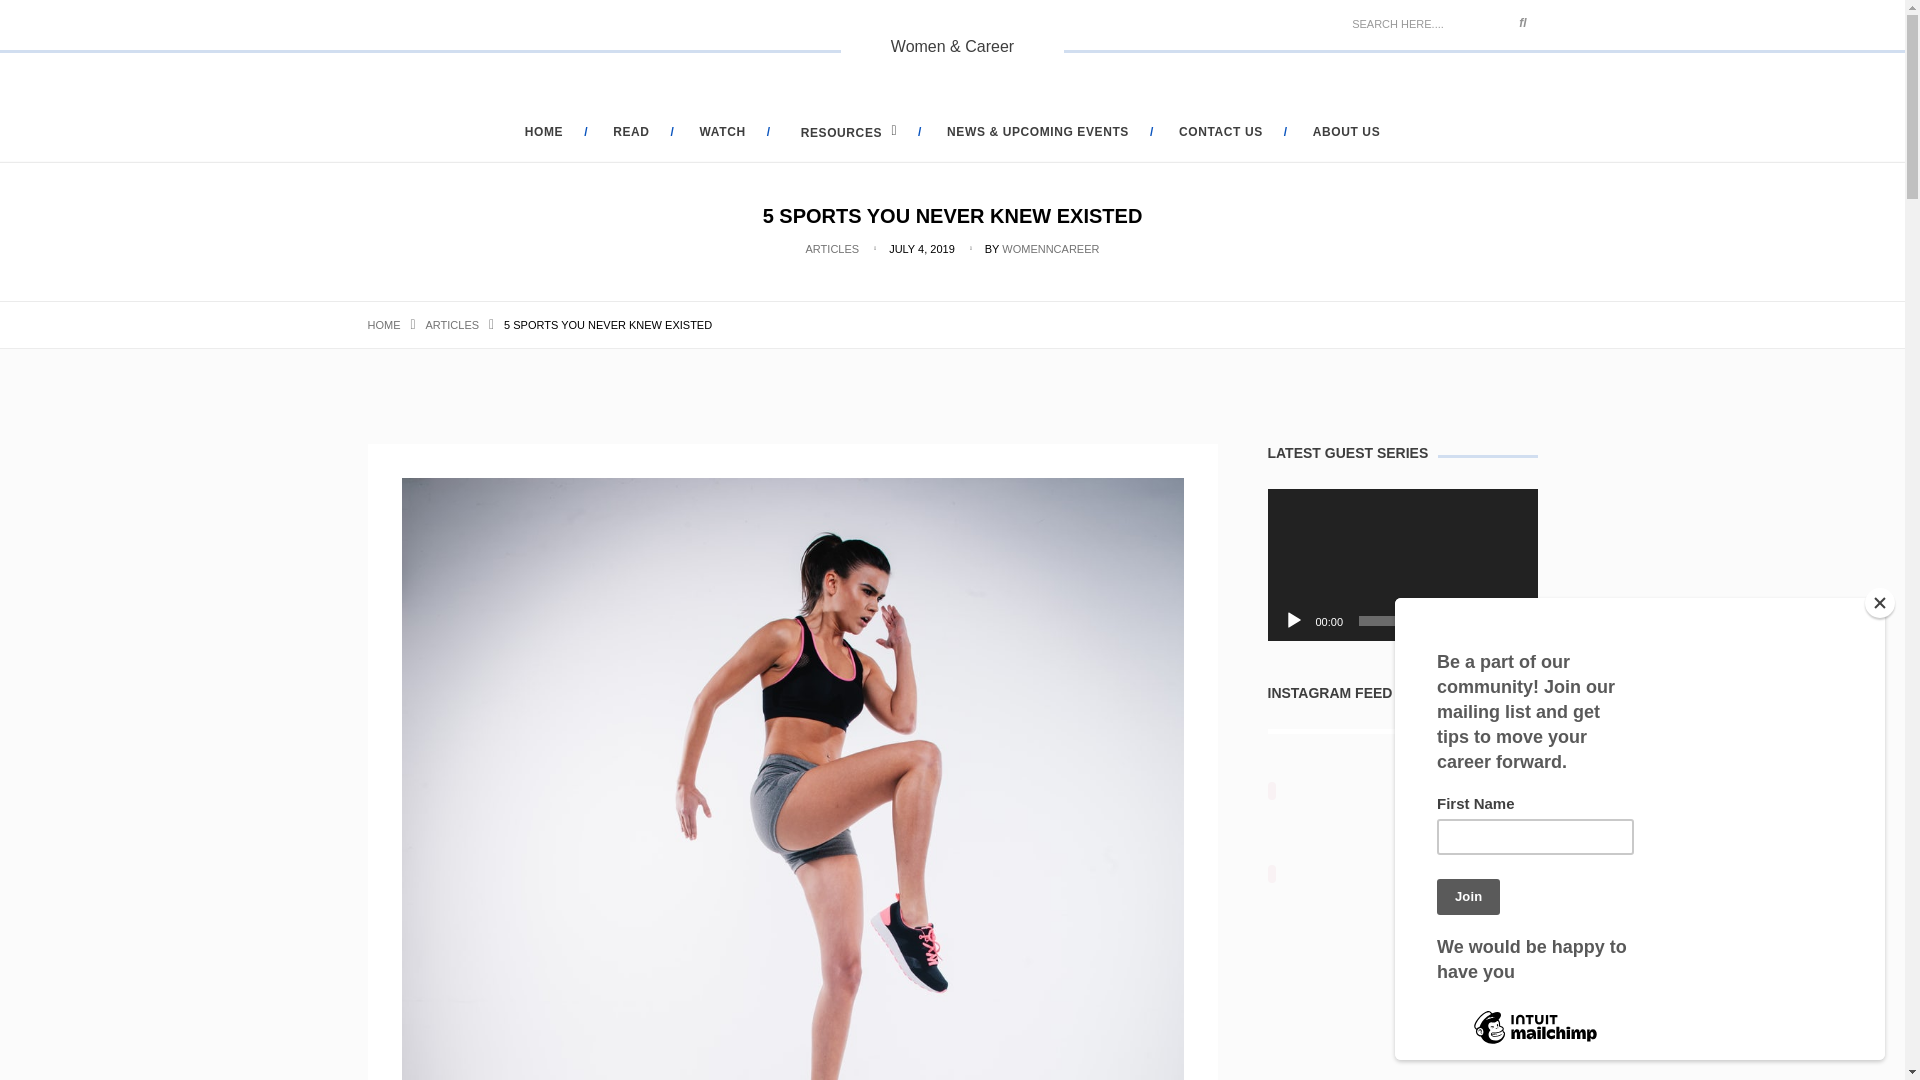 This screenshot has height=1080, width=1920. I want to click on HOME, so click(384, 324).